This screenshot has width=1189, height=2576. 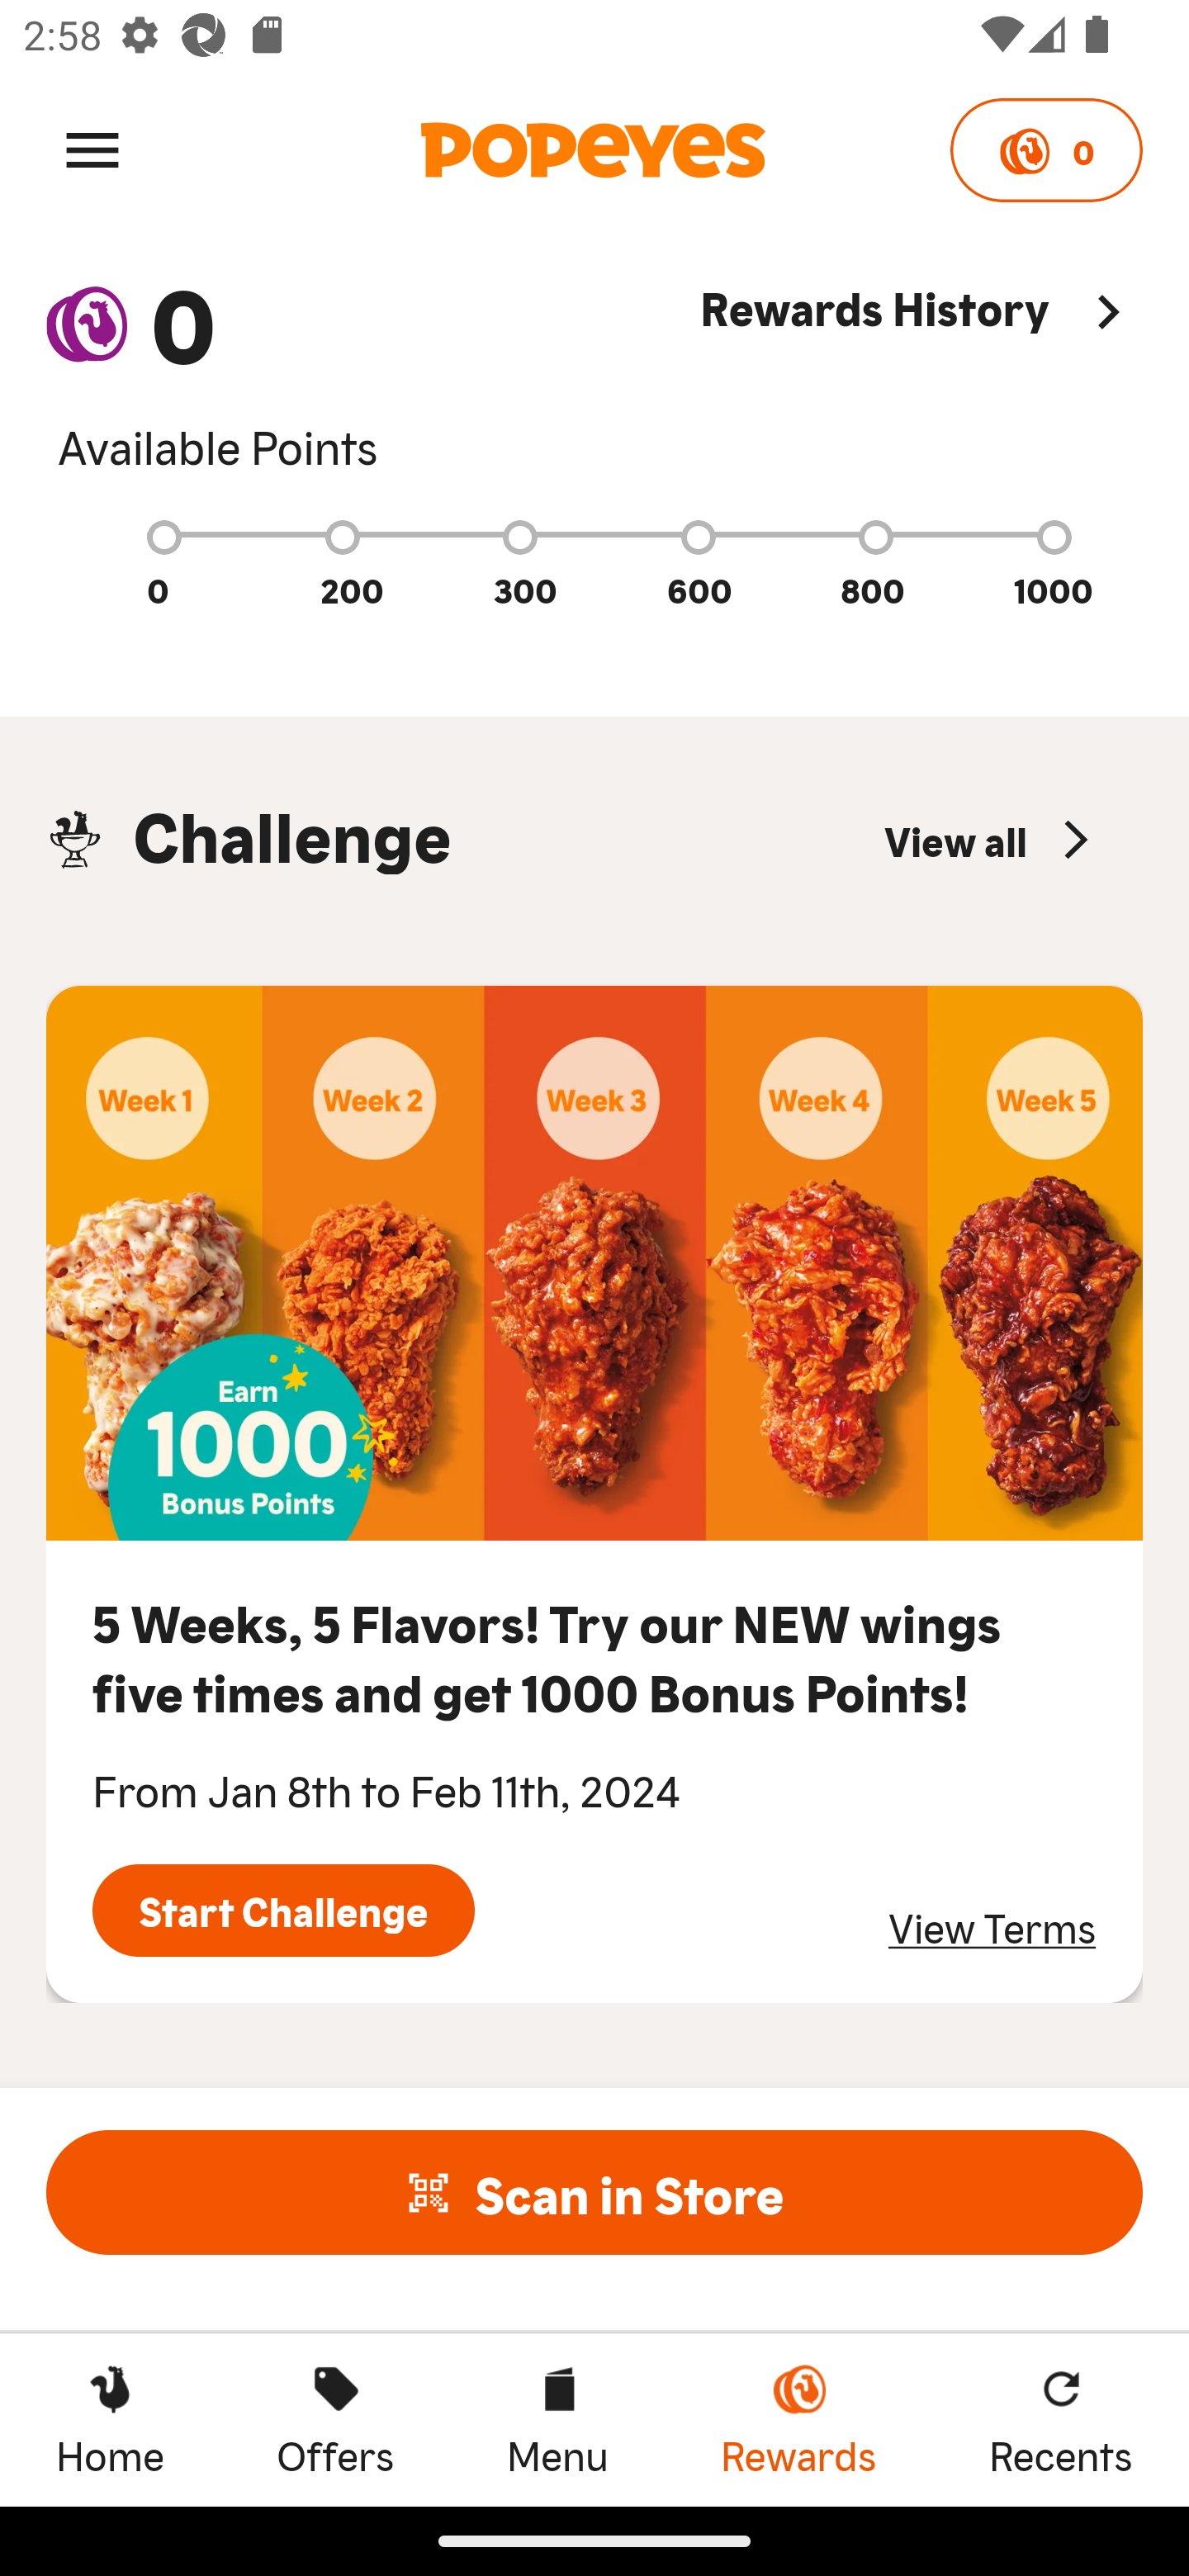 I want to click on View Terms, so click(x=992, y=1927).